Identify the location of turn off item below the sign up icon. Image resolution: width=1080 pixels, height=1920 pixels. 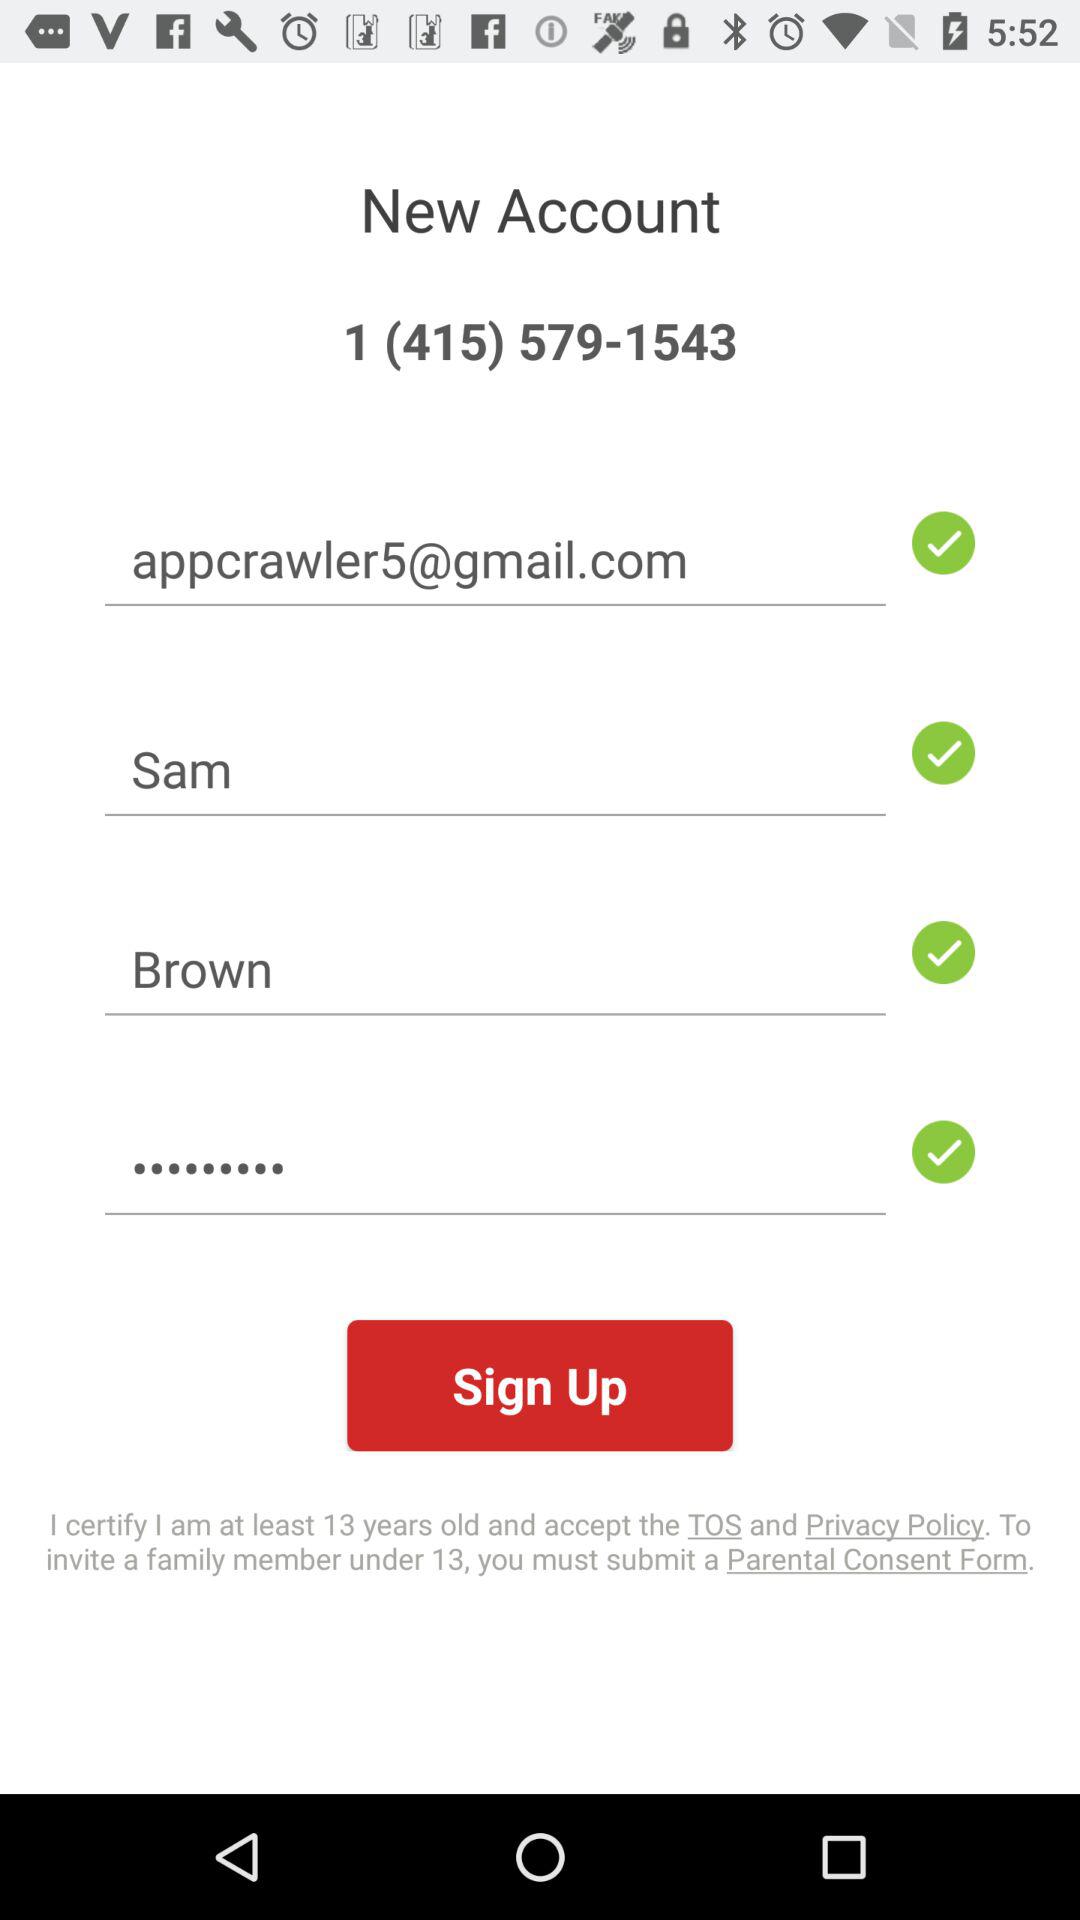
(540, 1540).